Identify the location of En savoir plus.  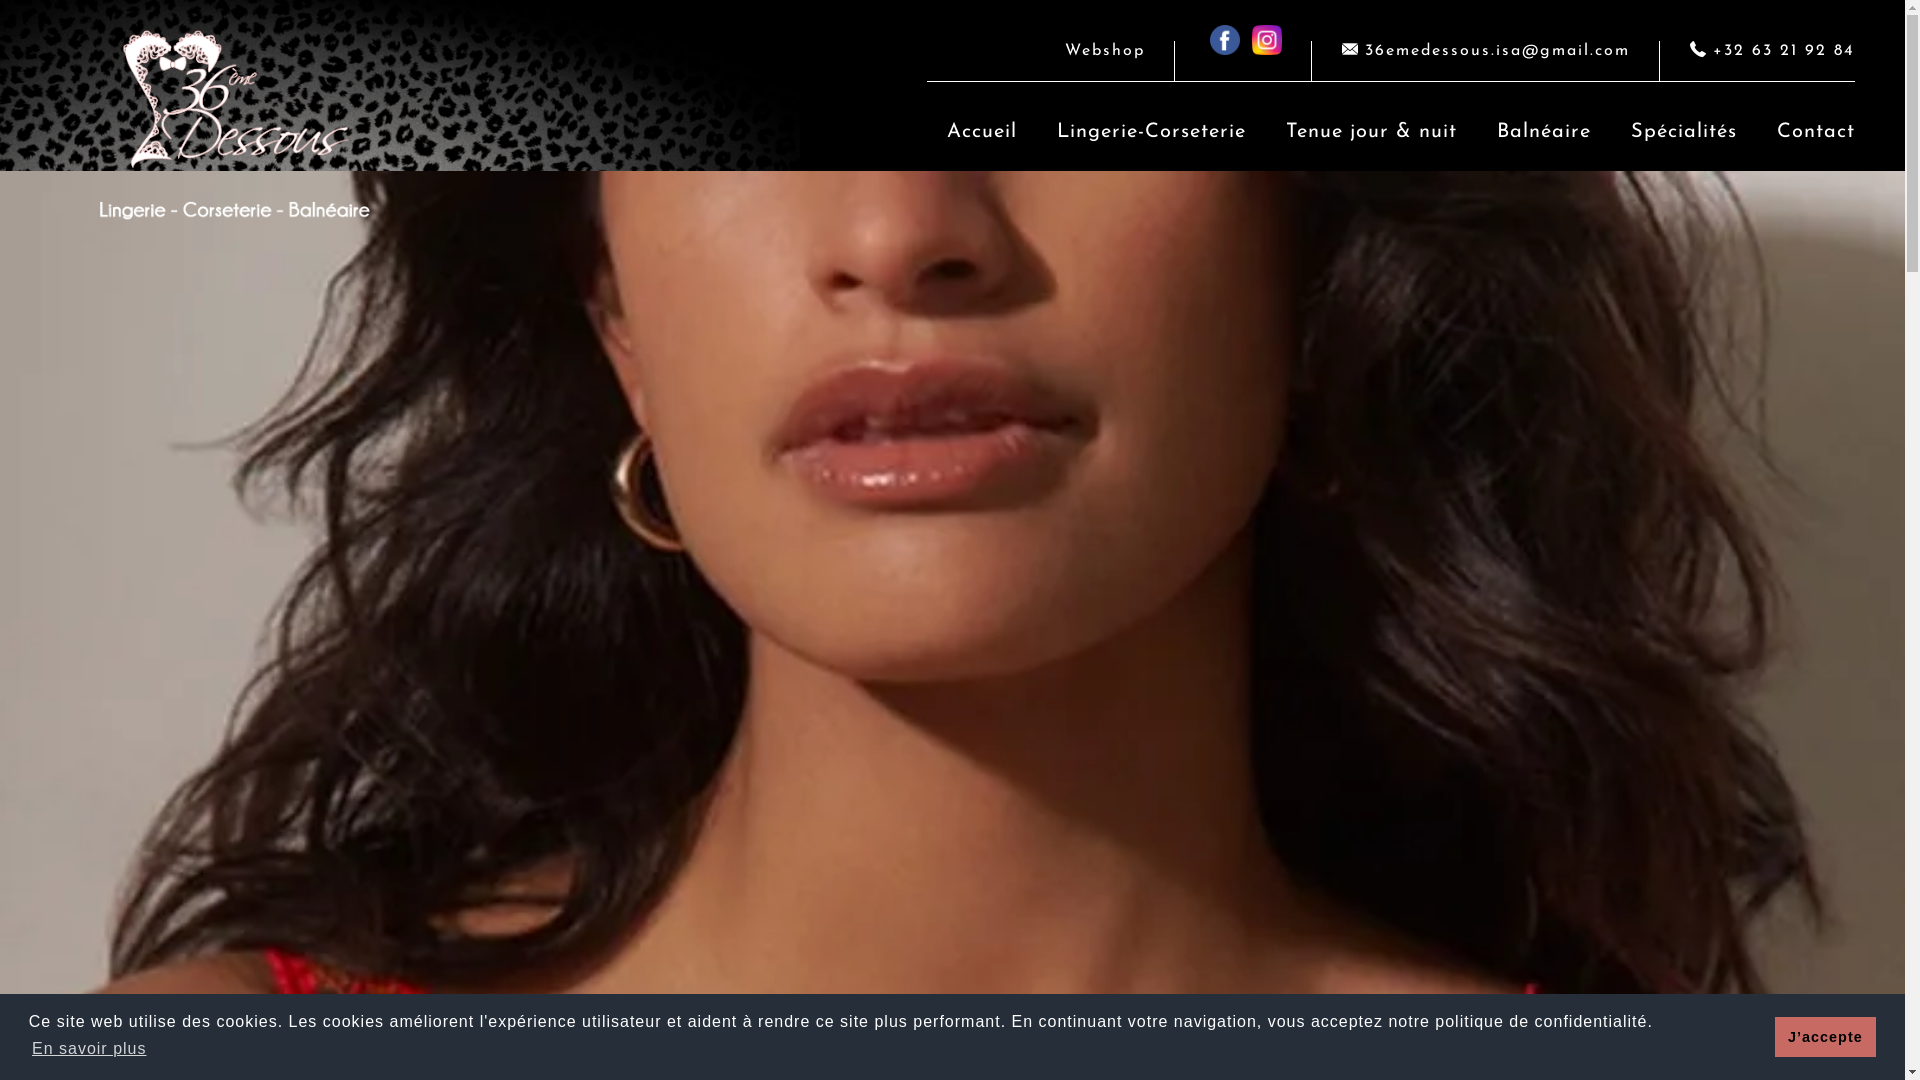
(90, 1049).